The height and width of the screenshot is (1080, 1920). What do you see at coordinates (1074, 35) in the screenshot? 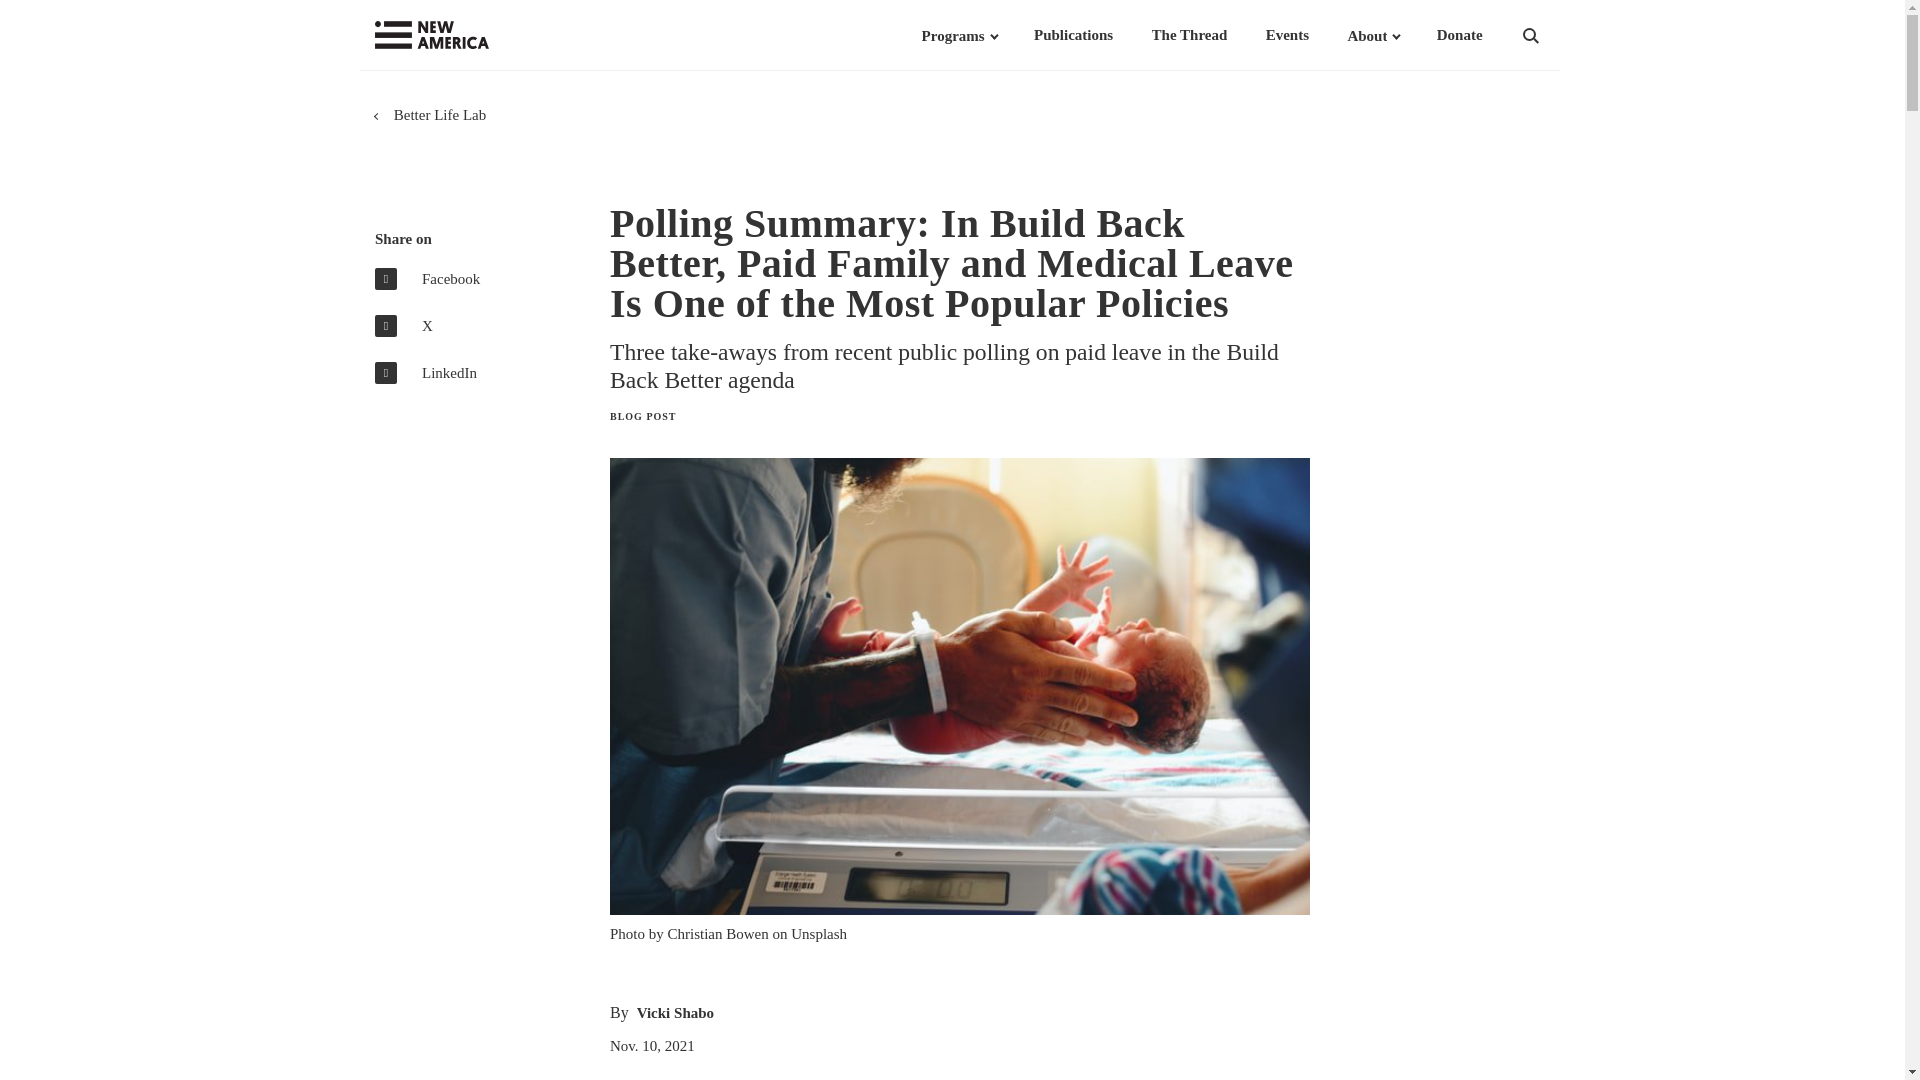
I see `Publications` at bounding box center [1074, 35].